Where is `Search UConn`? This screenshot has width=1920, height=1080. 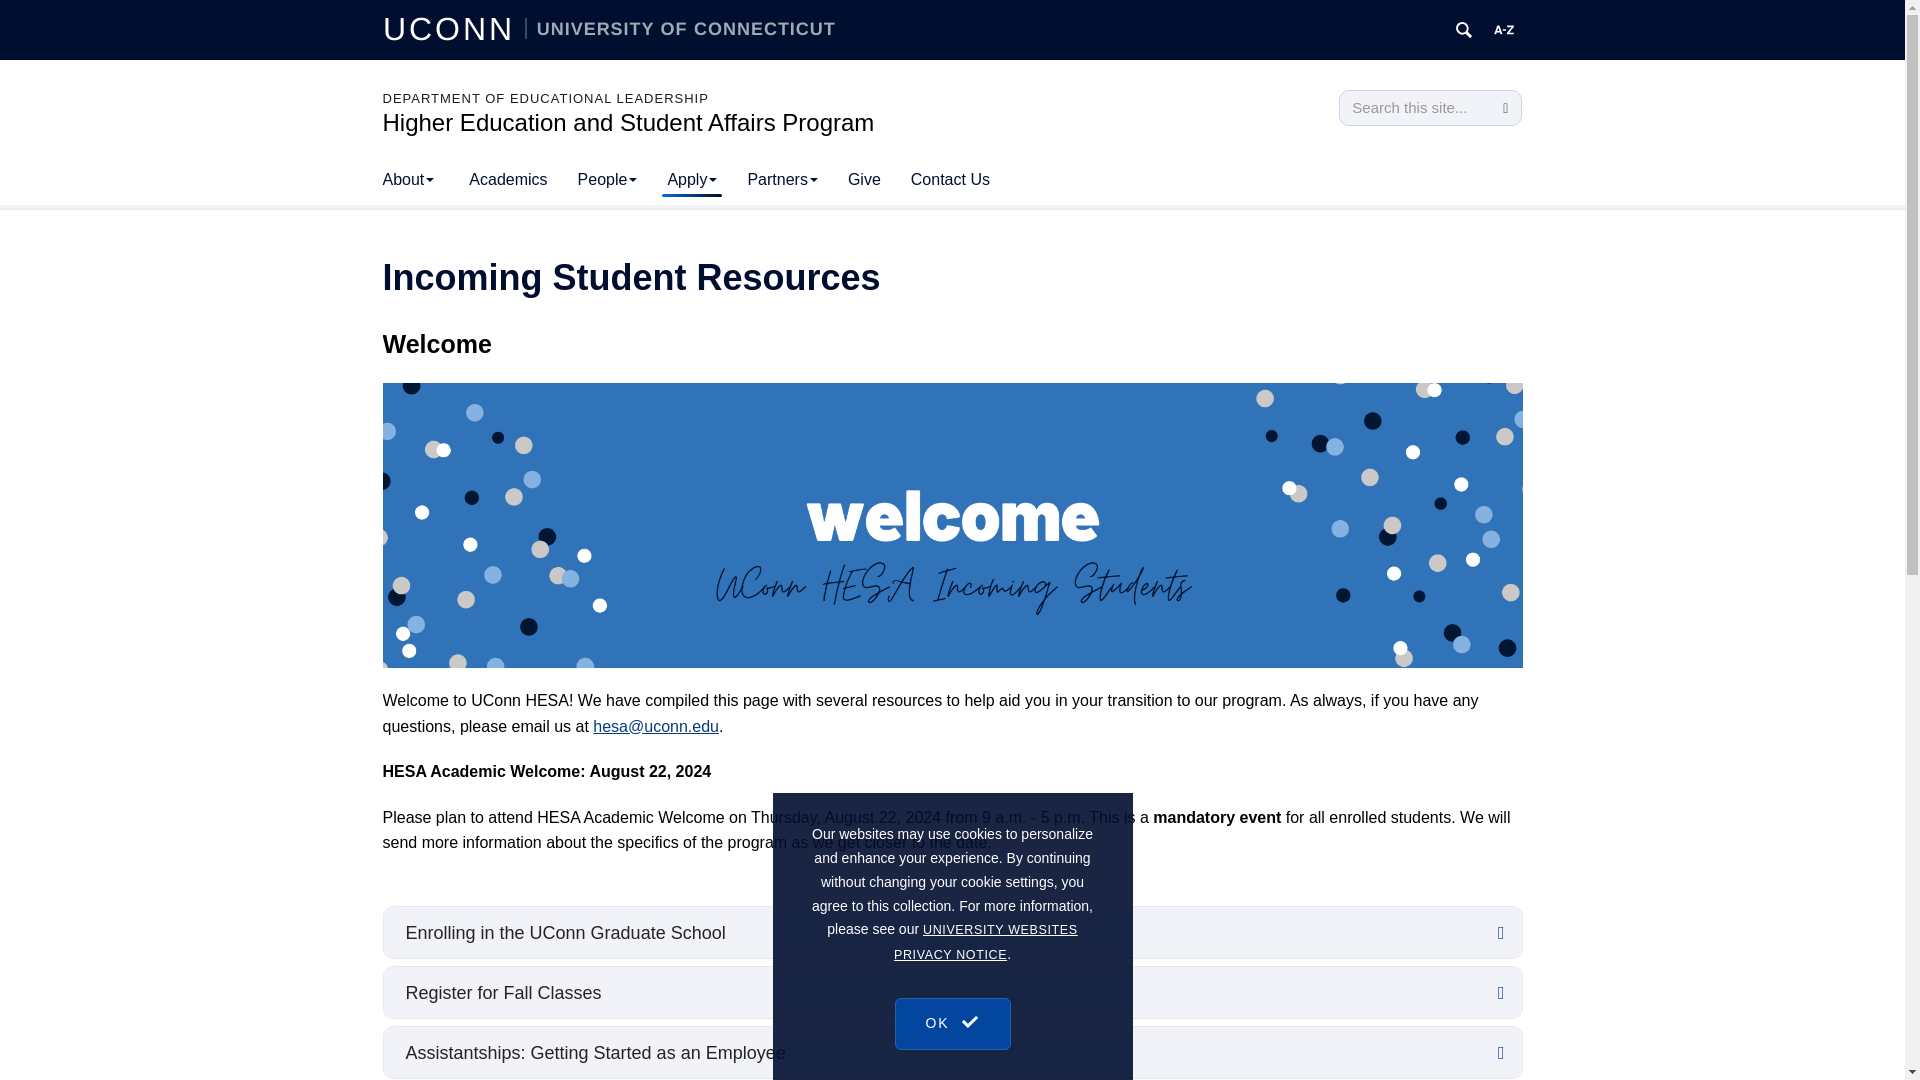
Search UConn is located at coordinates (1464, 30).